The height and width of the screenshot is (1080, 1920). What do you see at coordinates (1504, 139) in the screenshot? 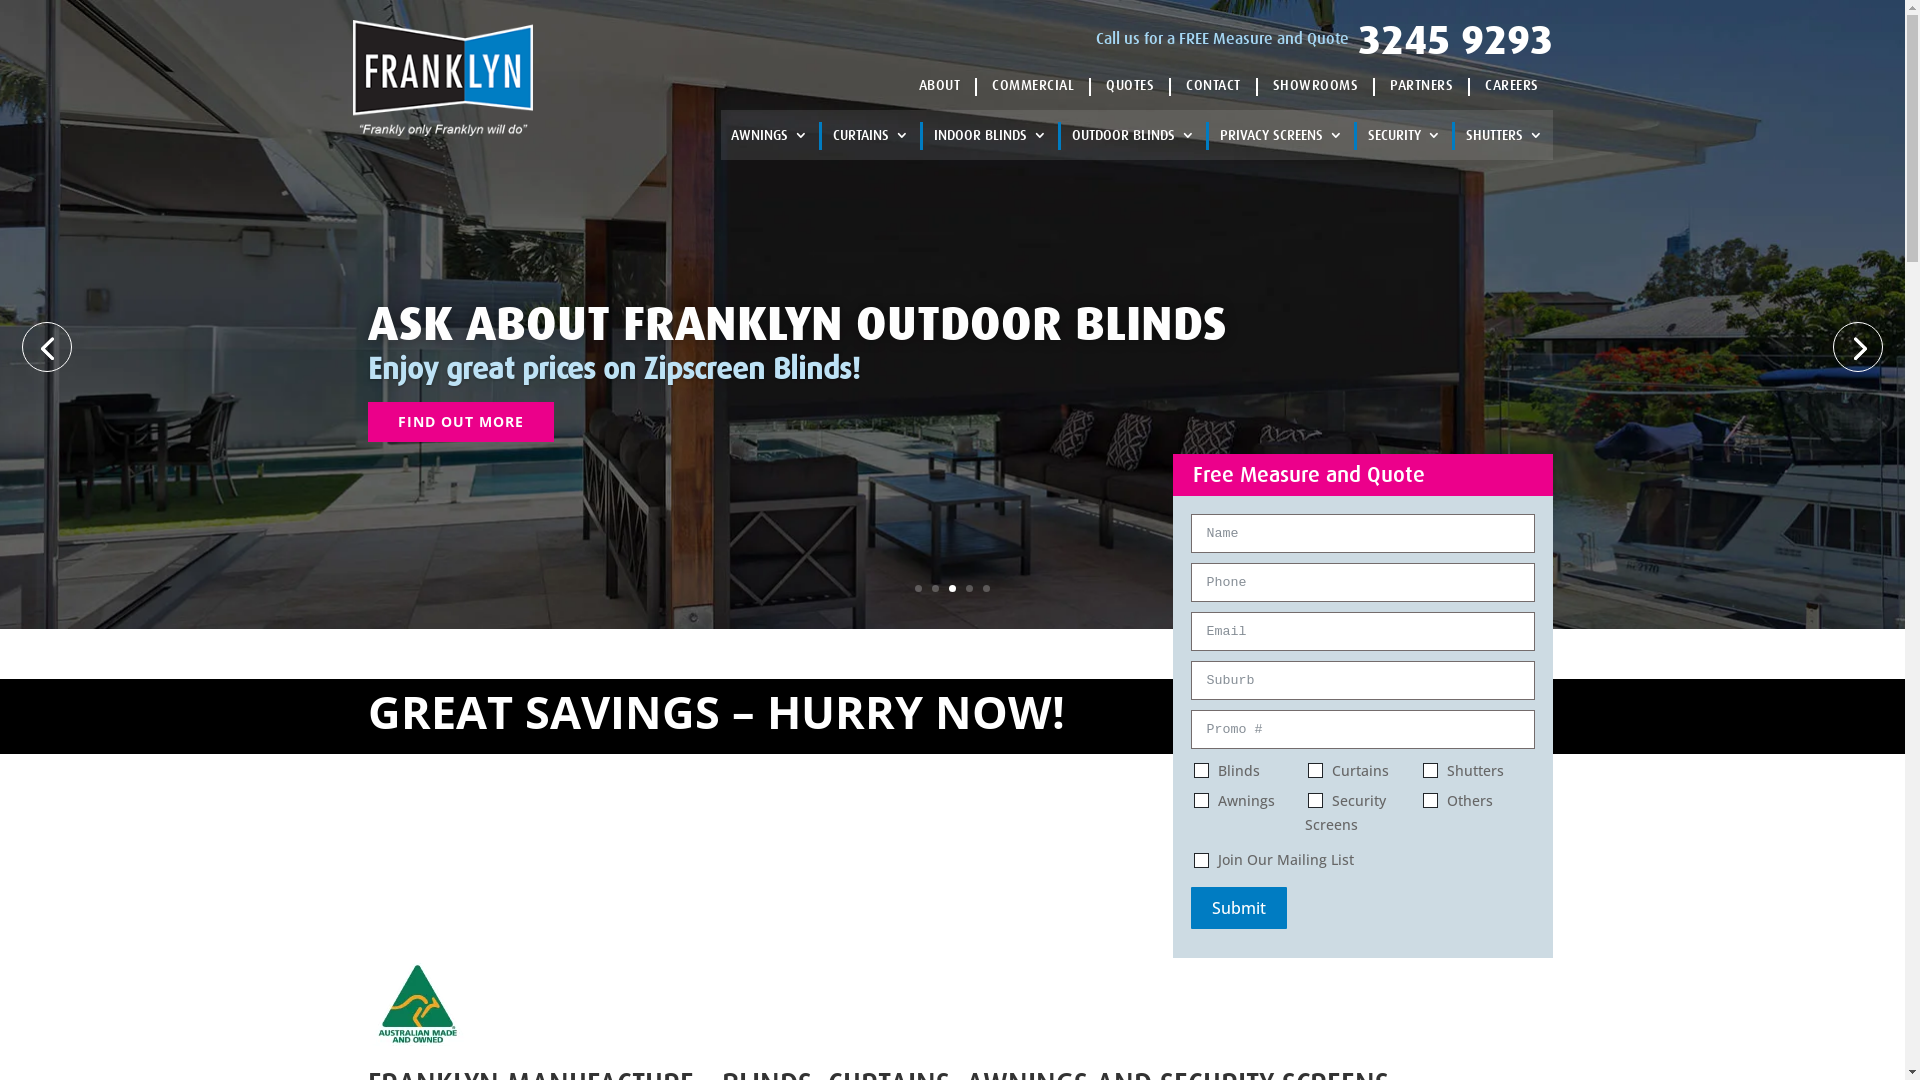
I see `SHUTTERS` at bounding box center [1504, 139].